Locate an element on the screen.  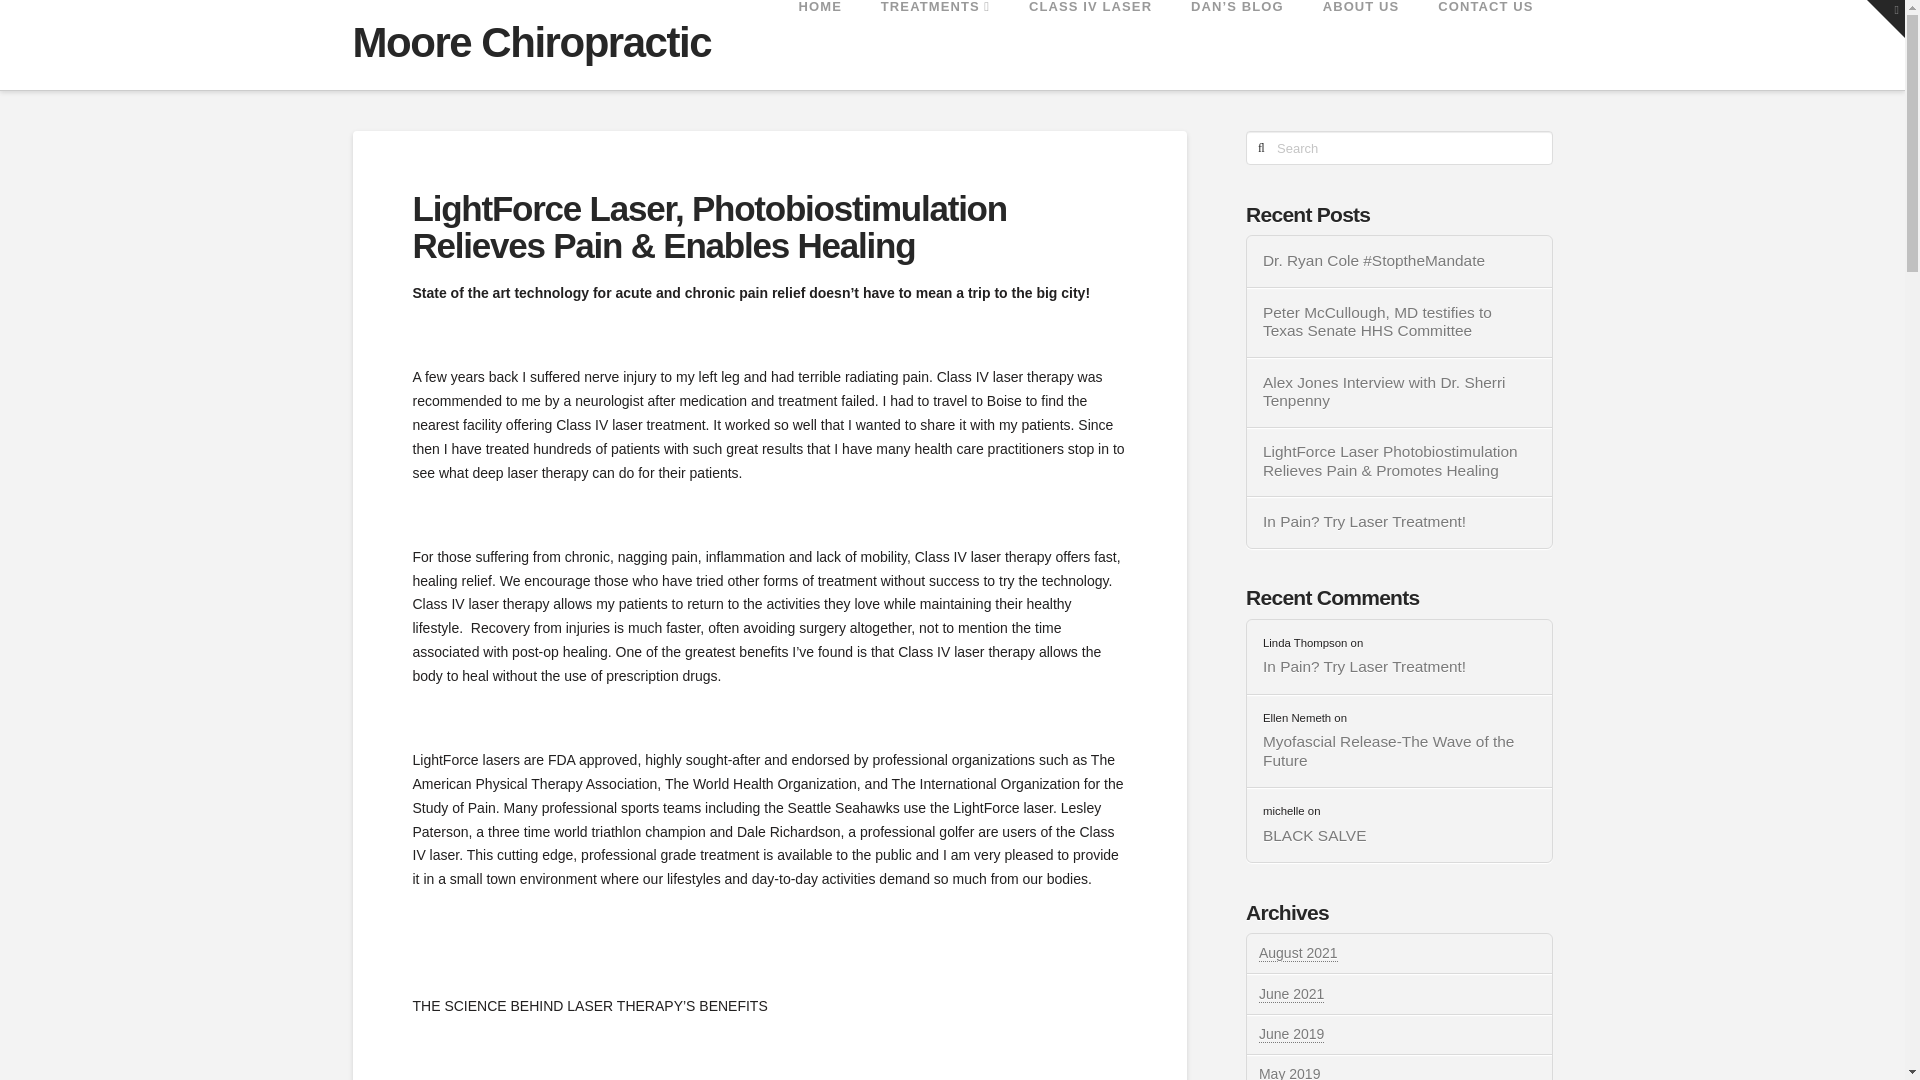
In Pain? Try Laser Treatment! is located at coordinates (1400, 667).